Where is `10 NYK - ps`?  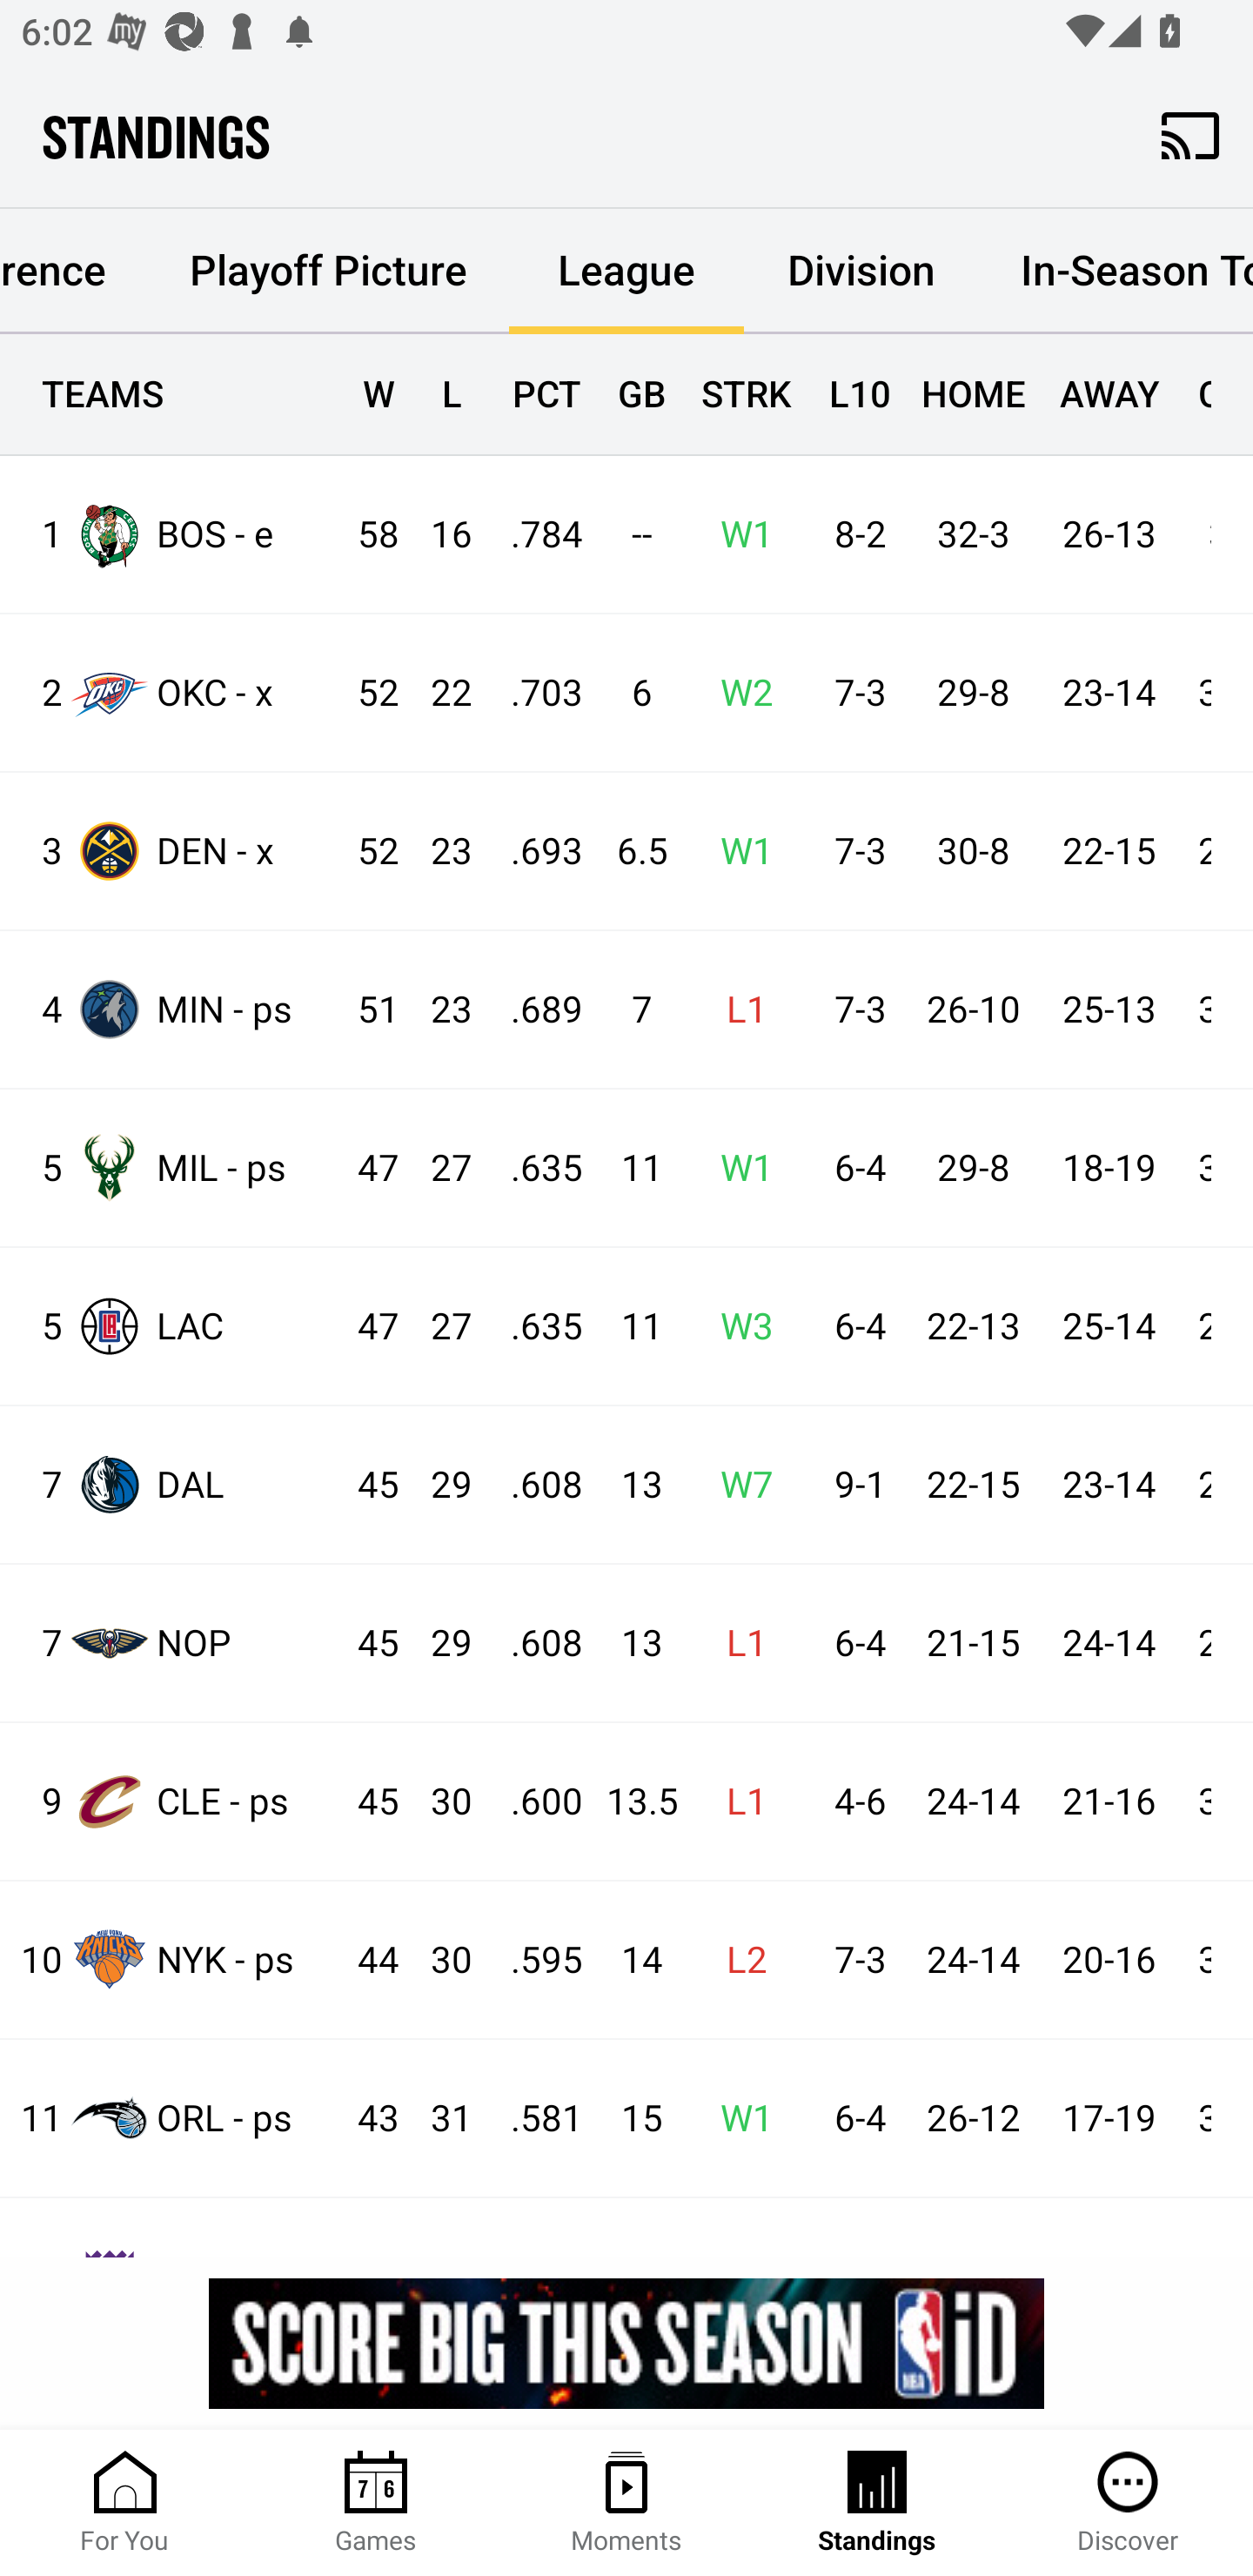 10 NYK - ps is located at coordinates (171, 1958).